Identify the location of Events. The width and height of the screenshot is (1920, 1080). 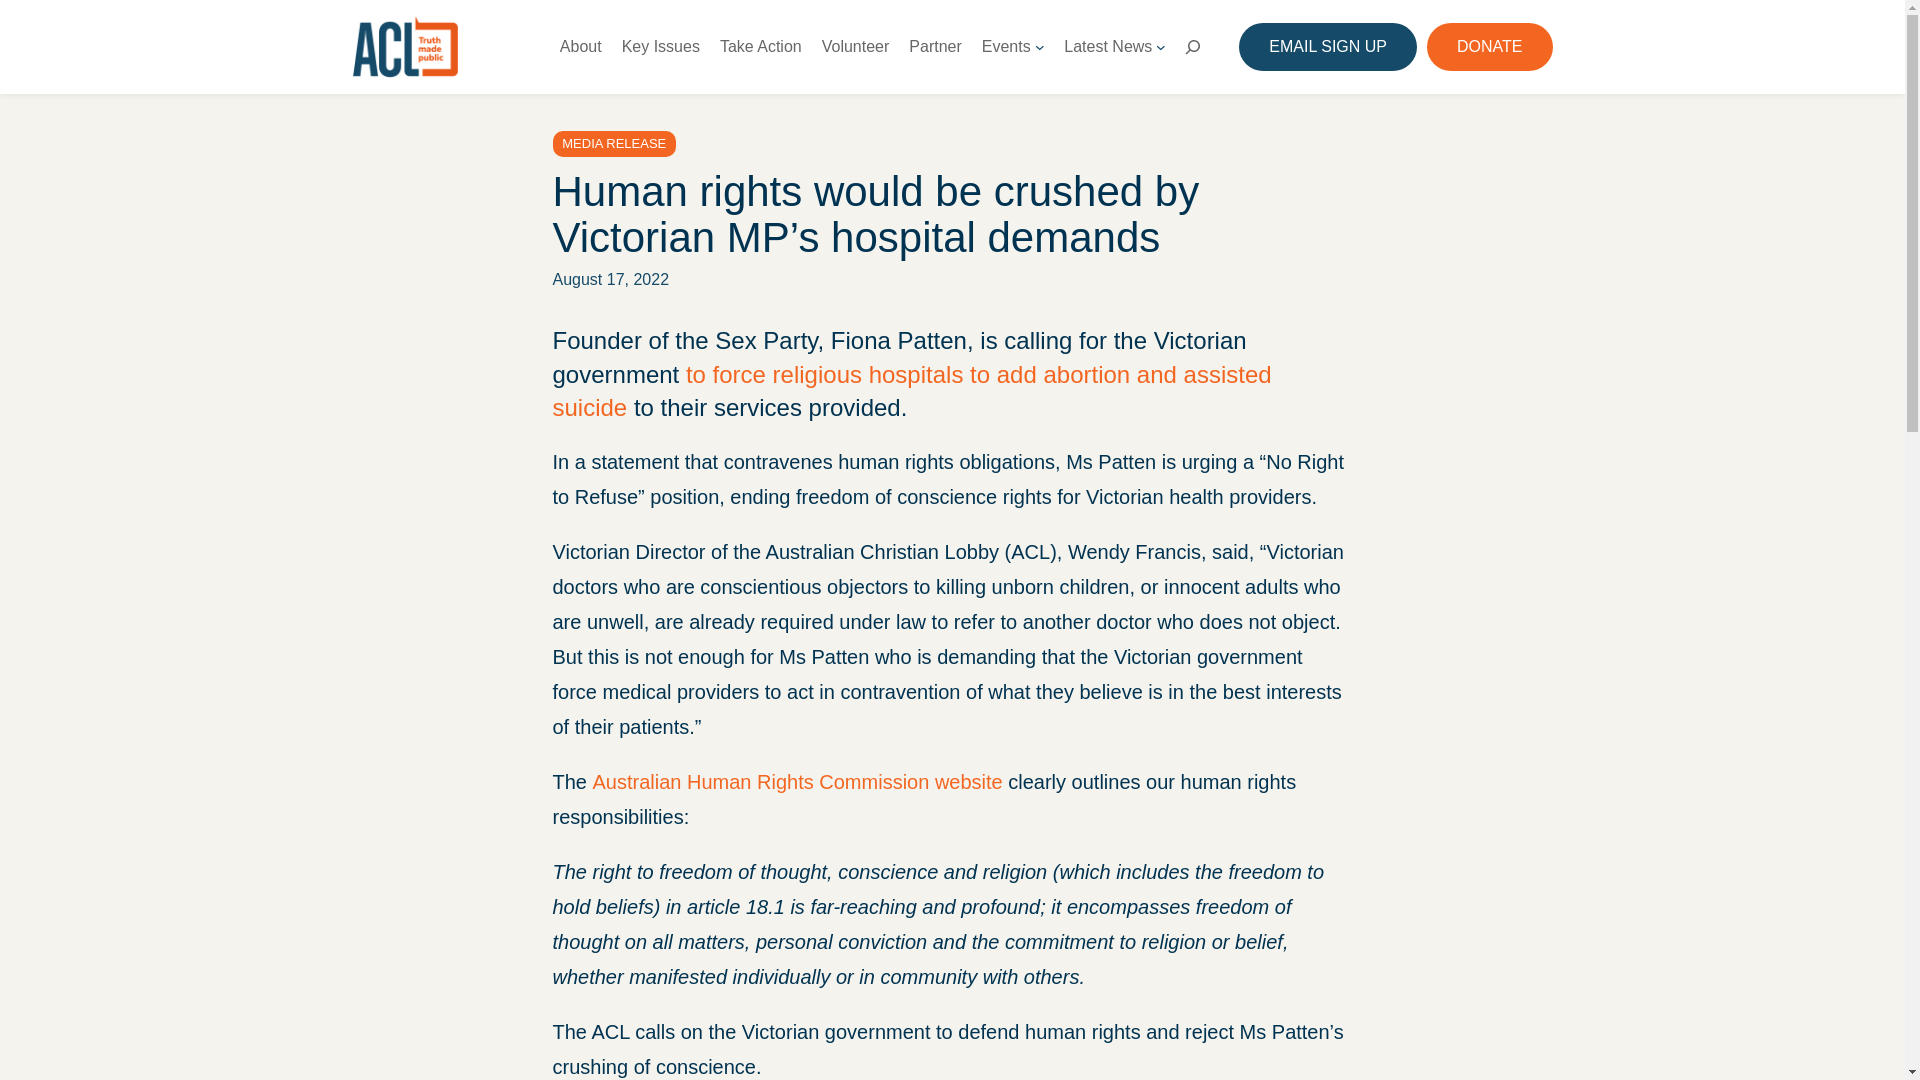
(1006, 46).